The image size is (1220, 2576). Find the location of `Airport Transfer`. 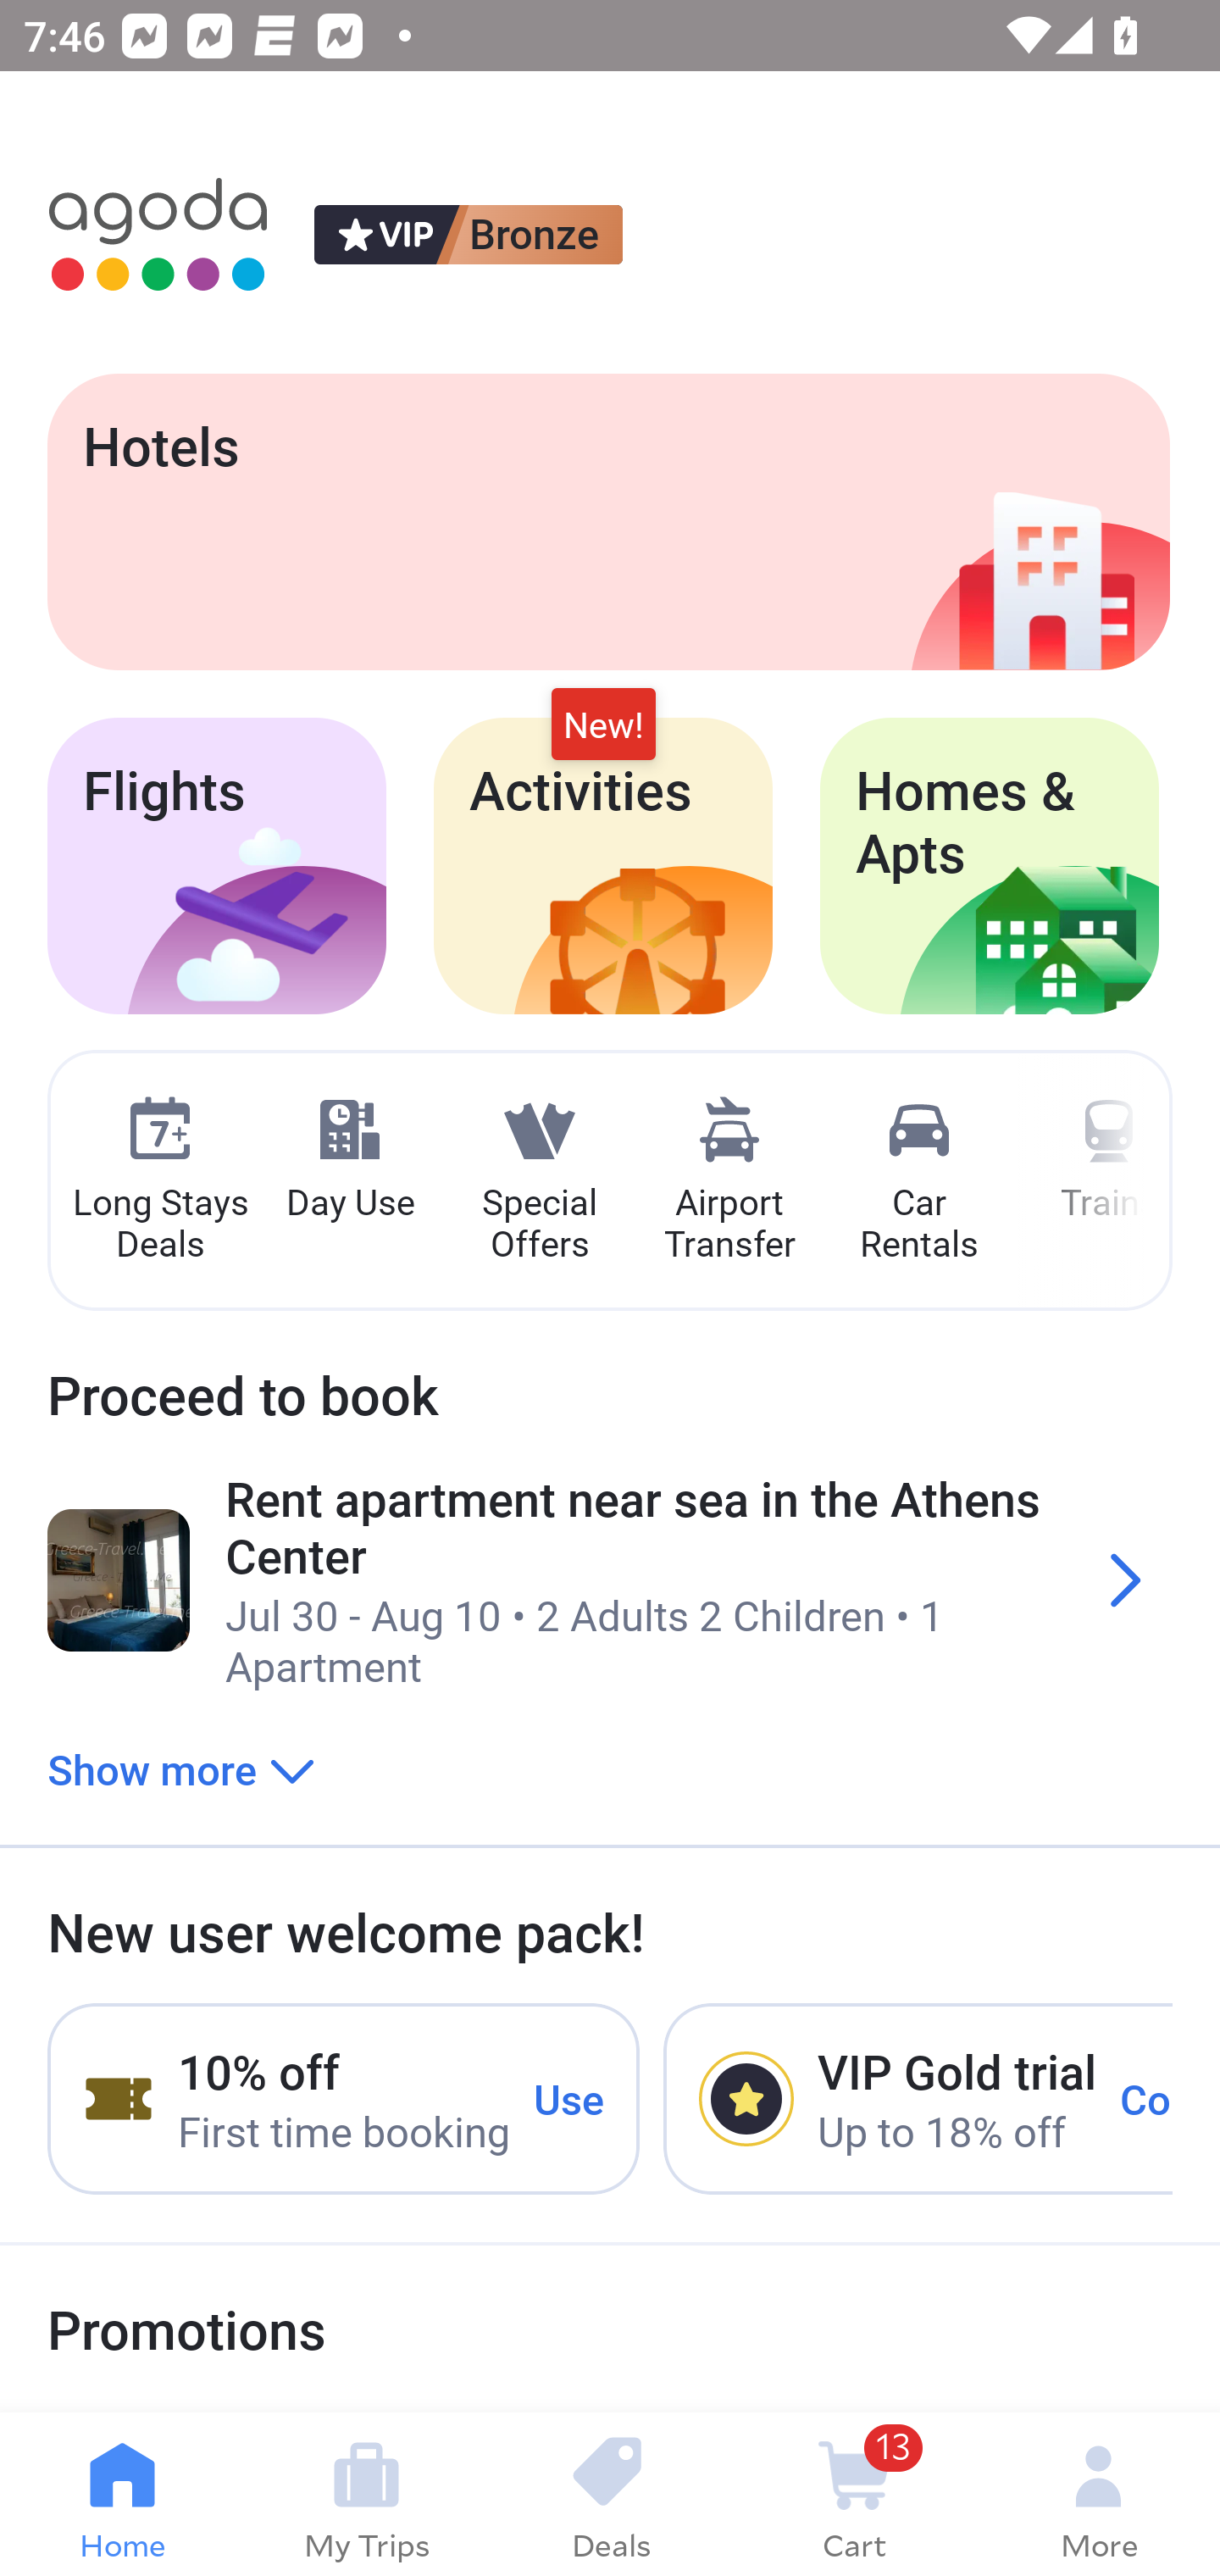

Airport Transfer is located at coordinates (729, 1181).